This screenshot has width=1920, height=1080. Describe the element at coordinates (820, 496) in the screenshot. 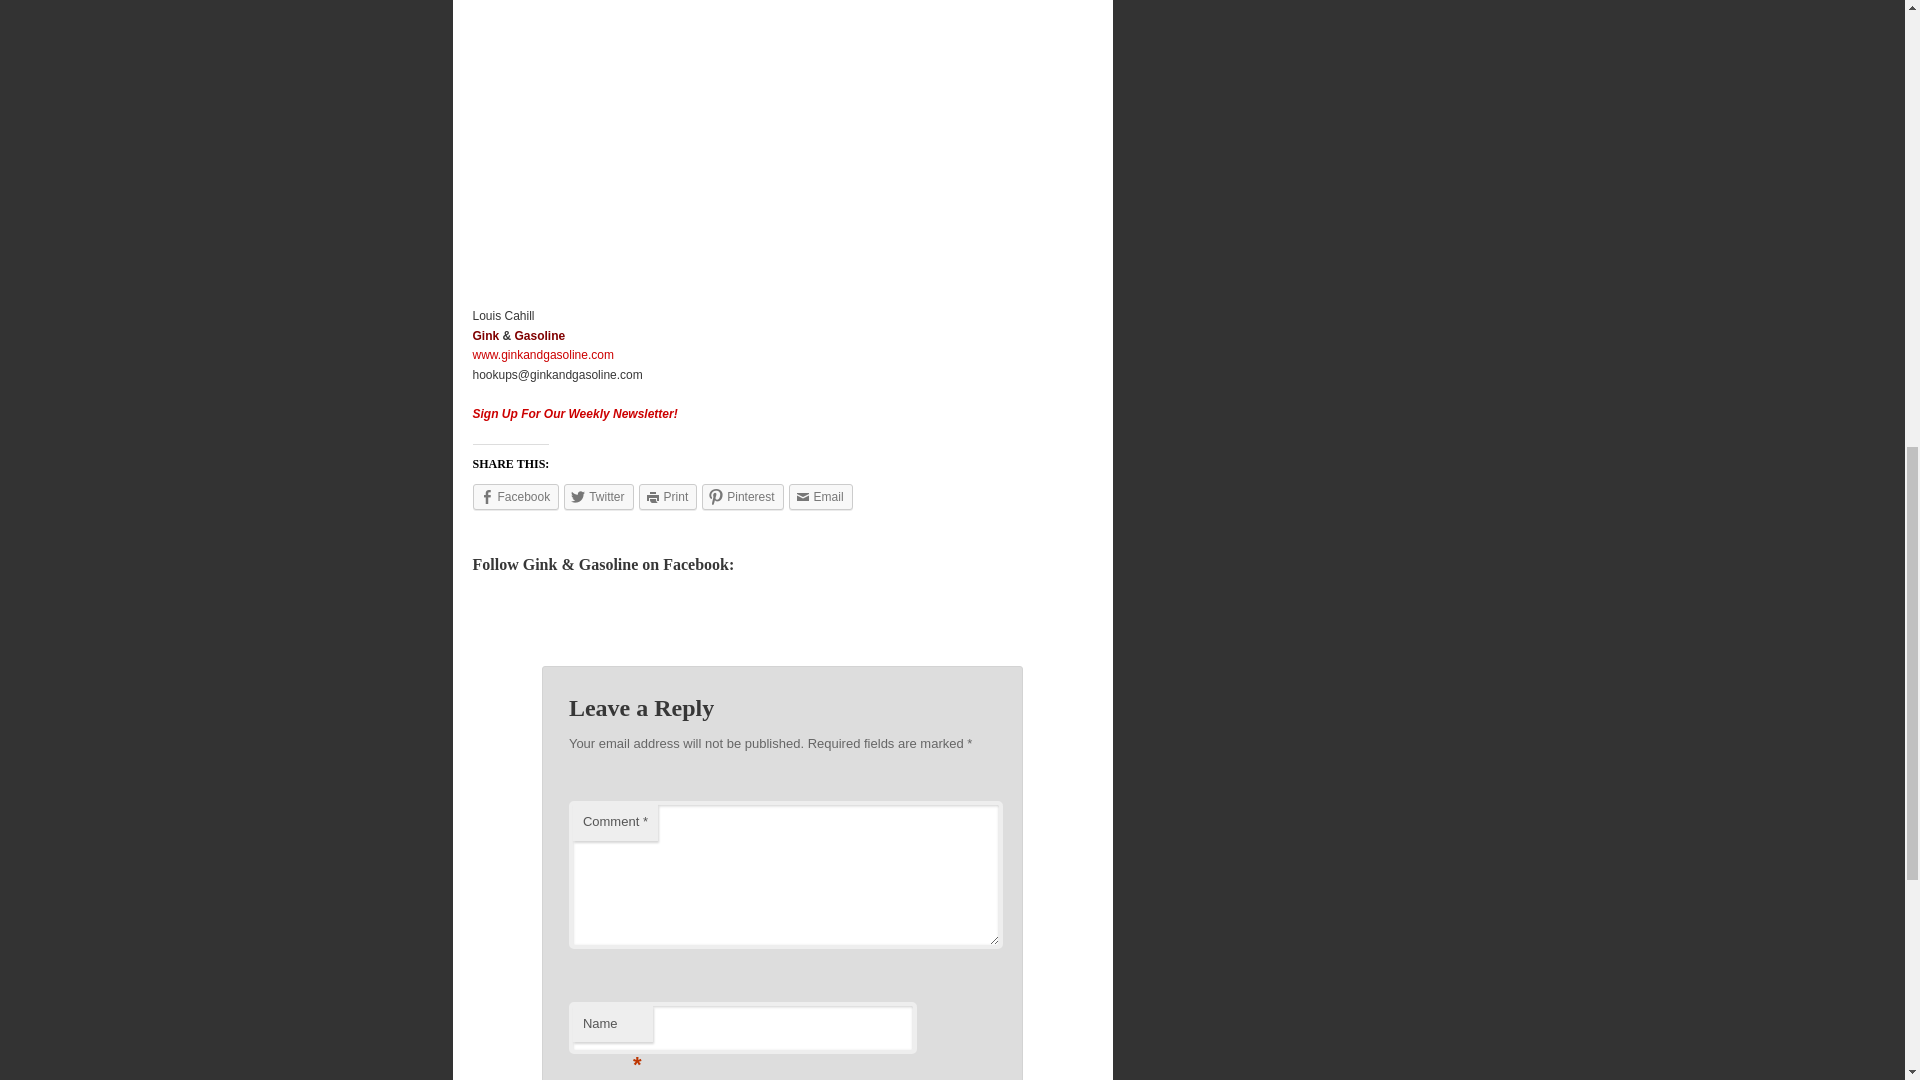

I see `Email` at that location.